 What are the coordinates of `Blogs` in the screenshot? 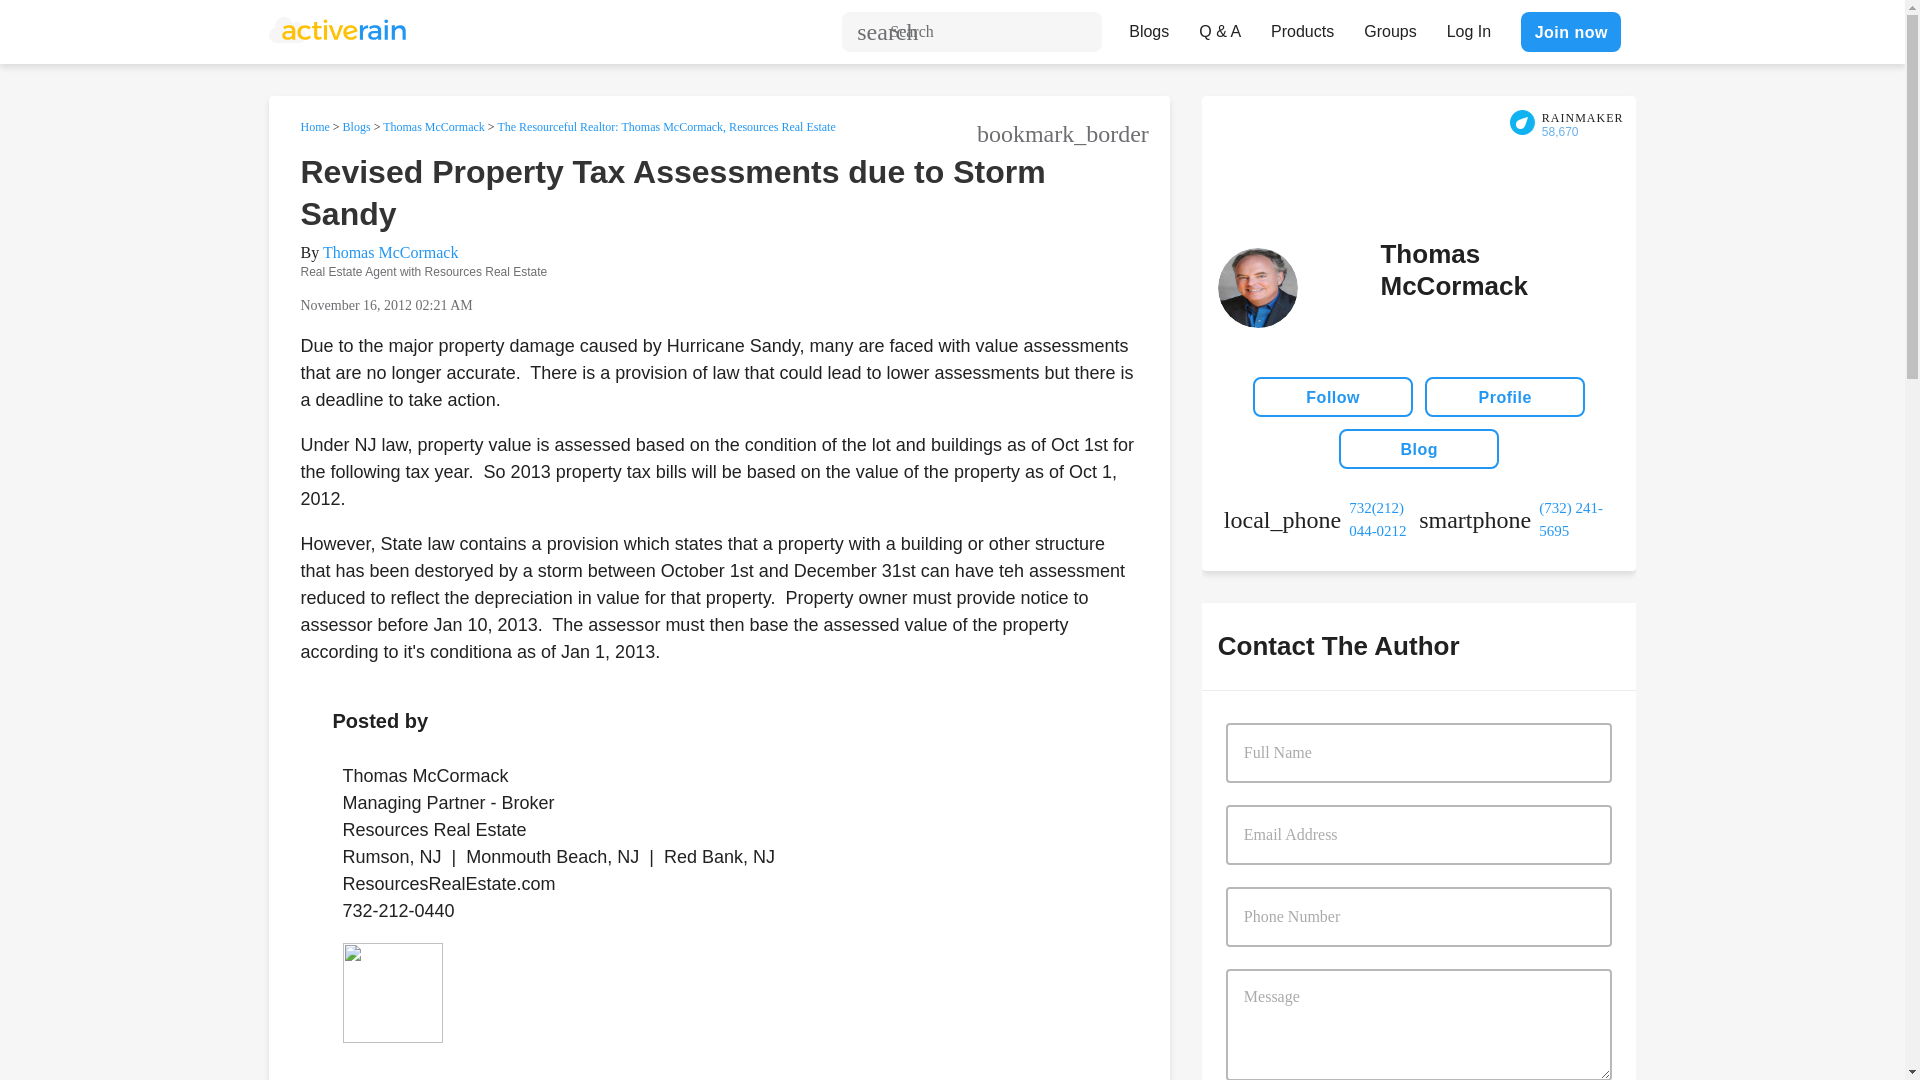 It's located at (356, 126).